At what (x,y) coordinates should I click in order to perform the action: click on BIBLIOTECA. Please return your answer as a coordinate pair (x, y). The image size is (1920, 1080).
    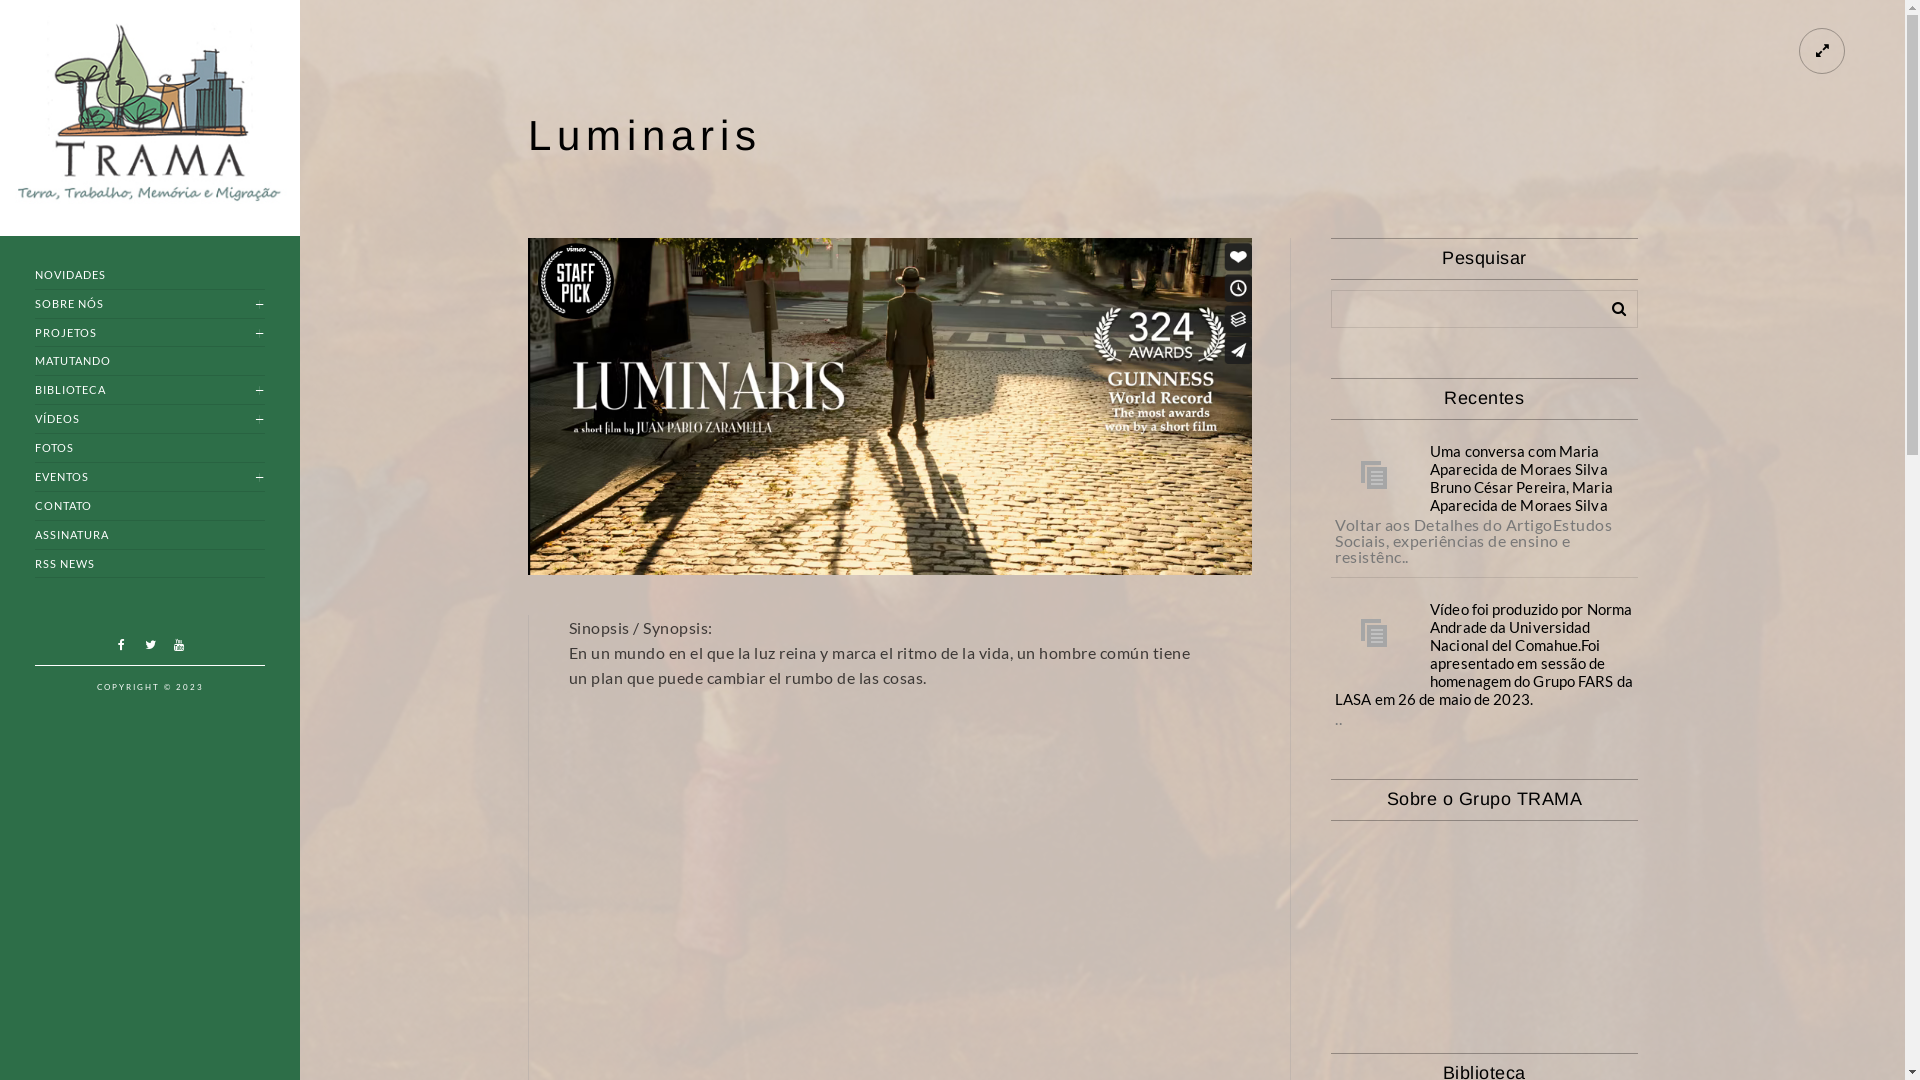
    Looking at the image, I should click on (150, 390).